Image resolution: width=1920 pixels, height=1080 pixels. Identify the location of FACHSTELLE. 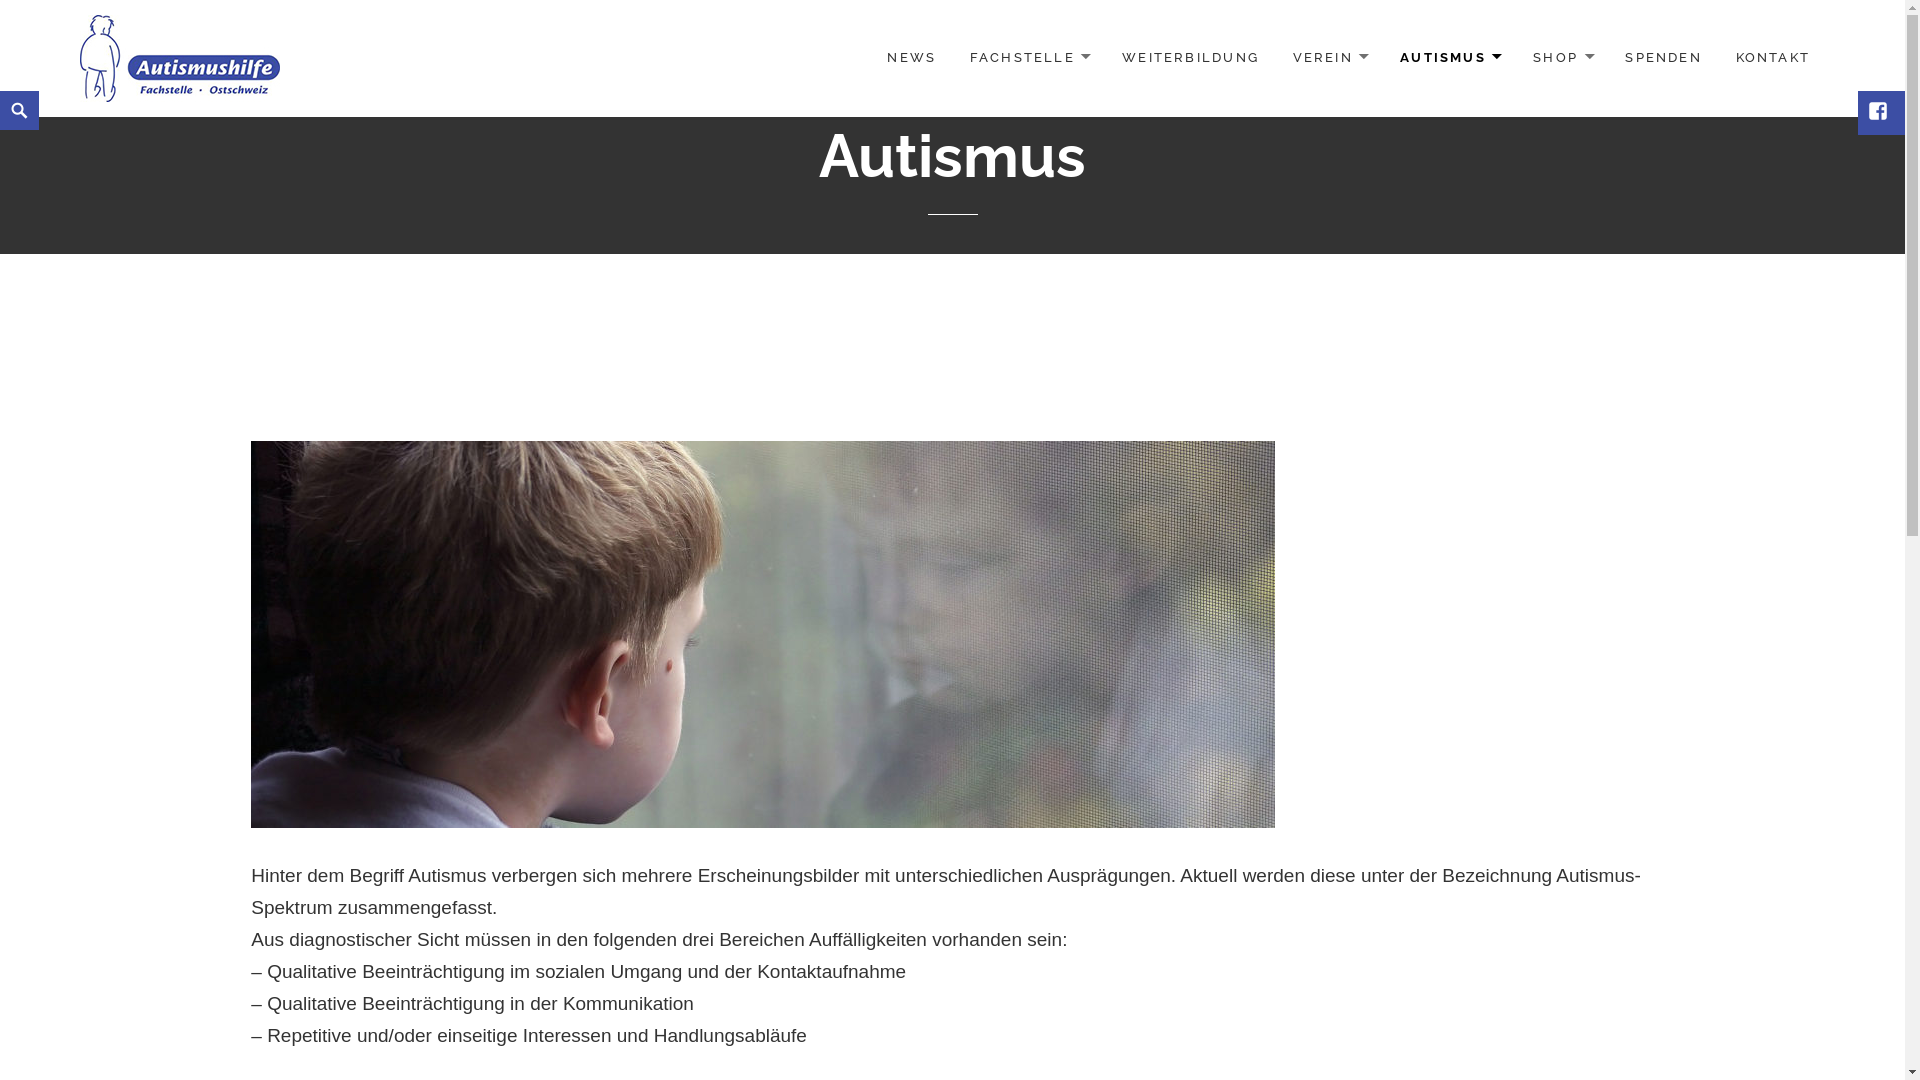
(1030, 58).